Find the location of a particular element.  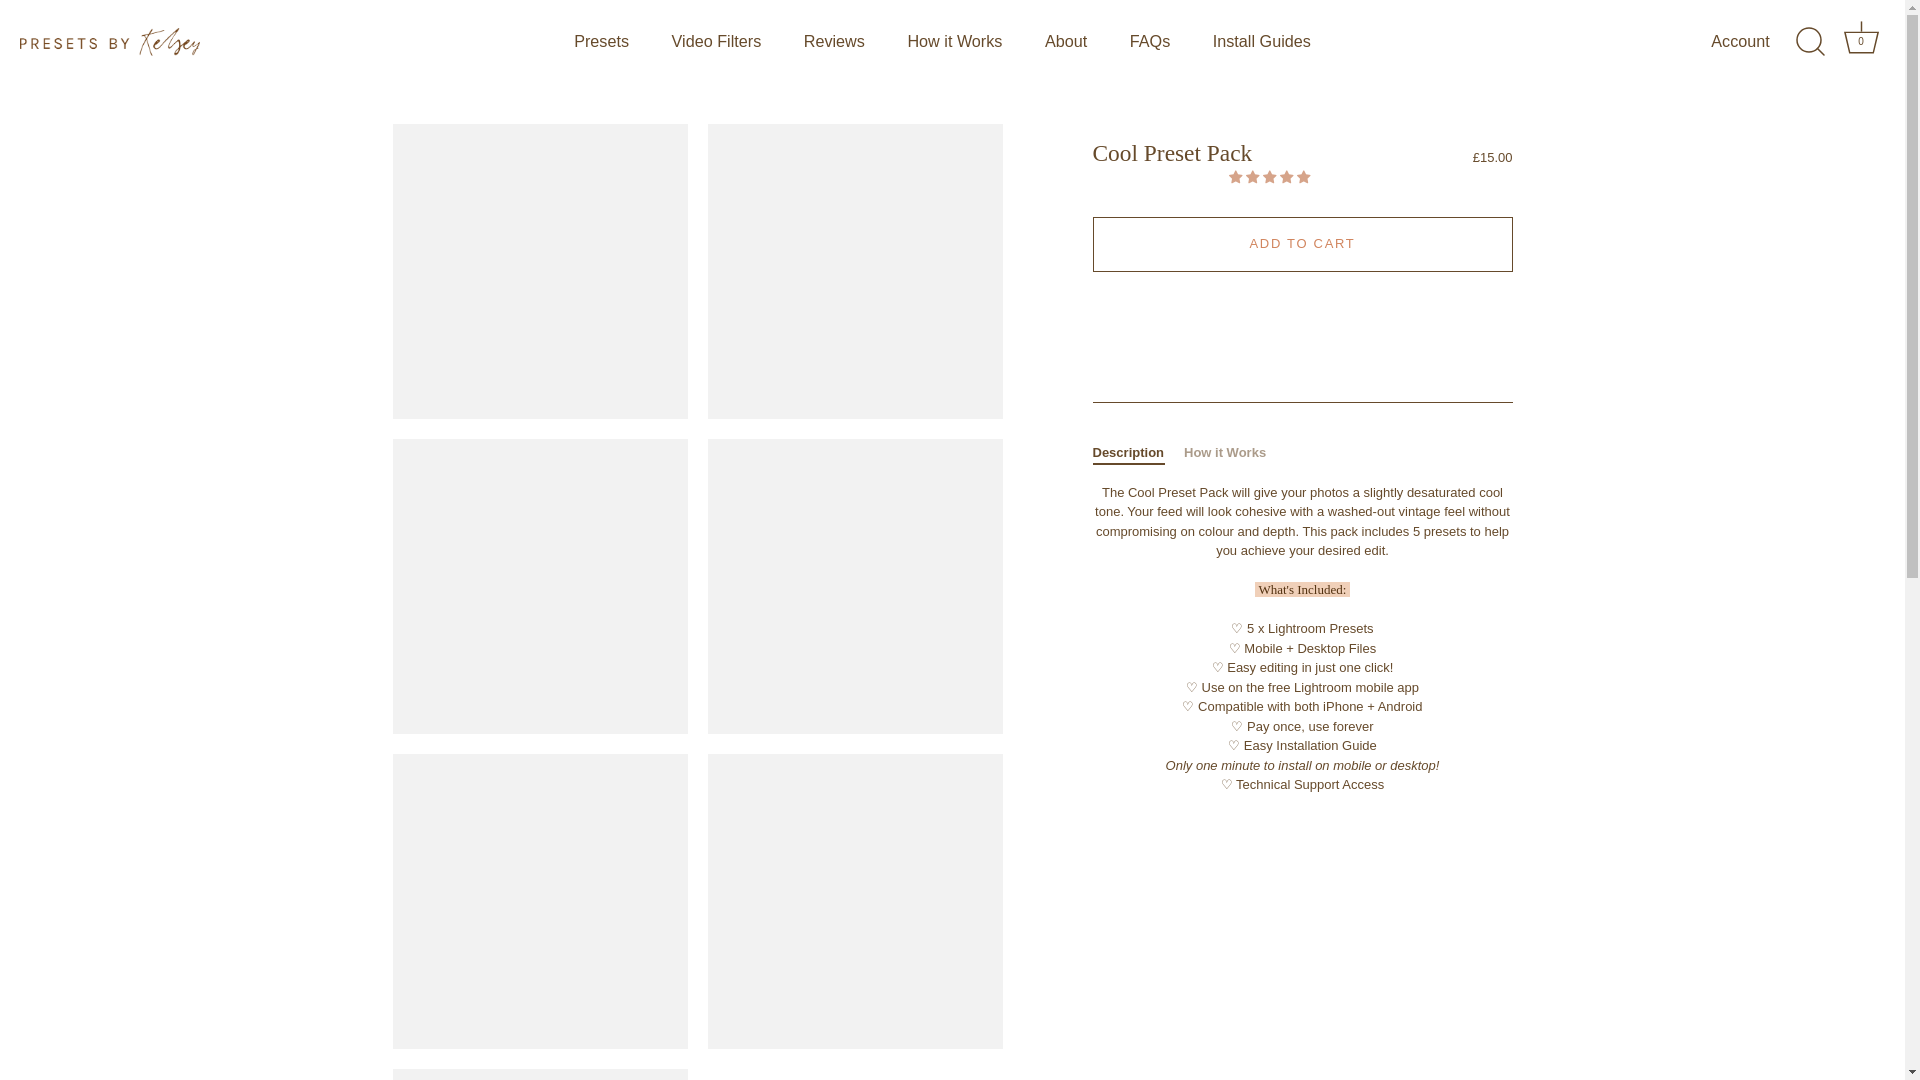

FAQs is located at coordinates (1148, 42).